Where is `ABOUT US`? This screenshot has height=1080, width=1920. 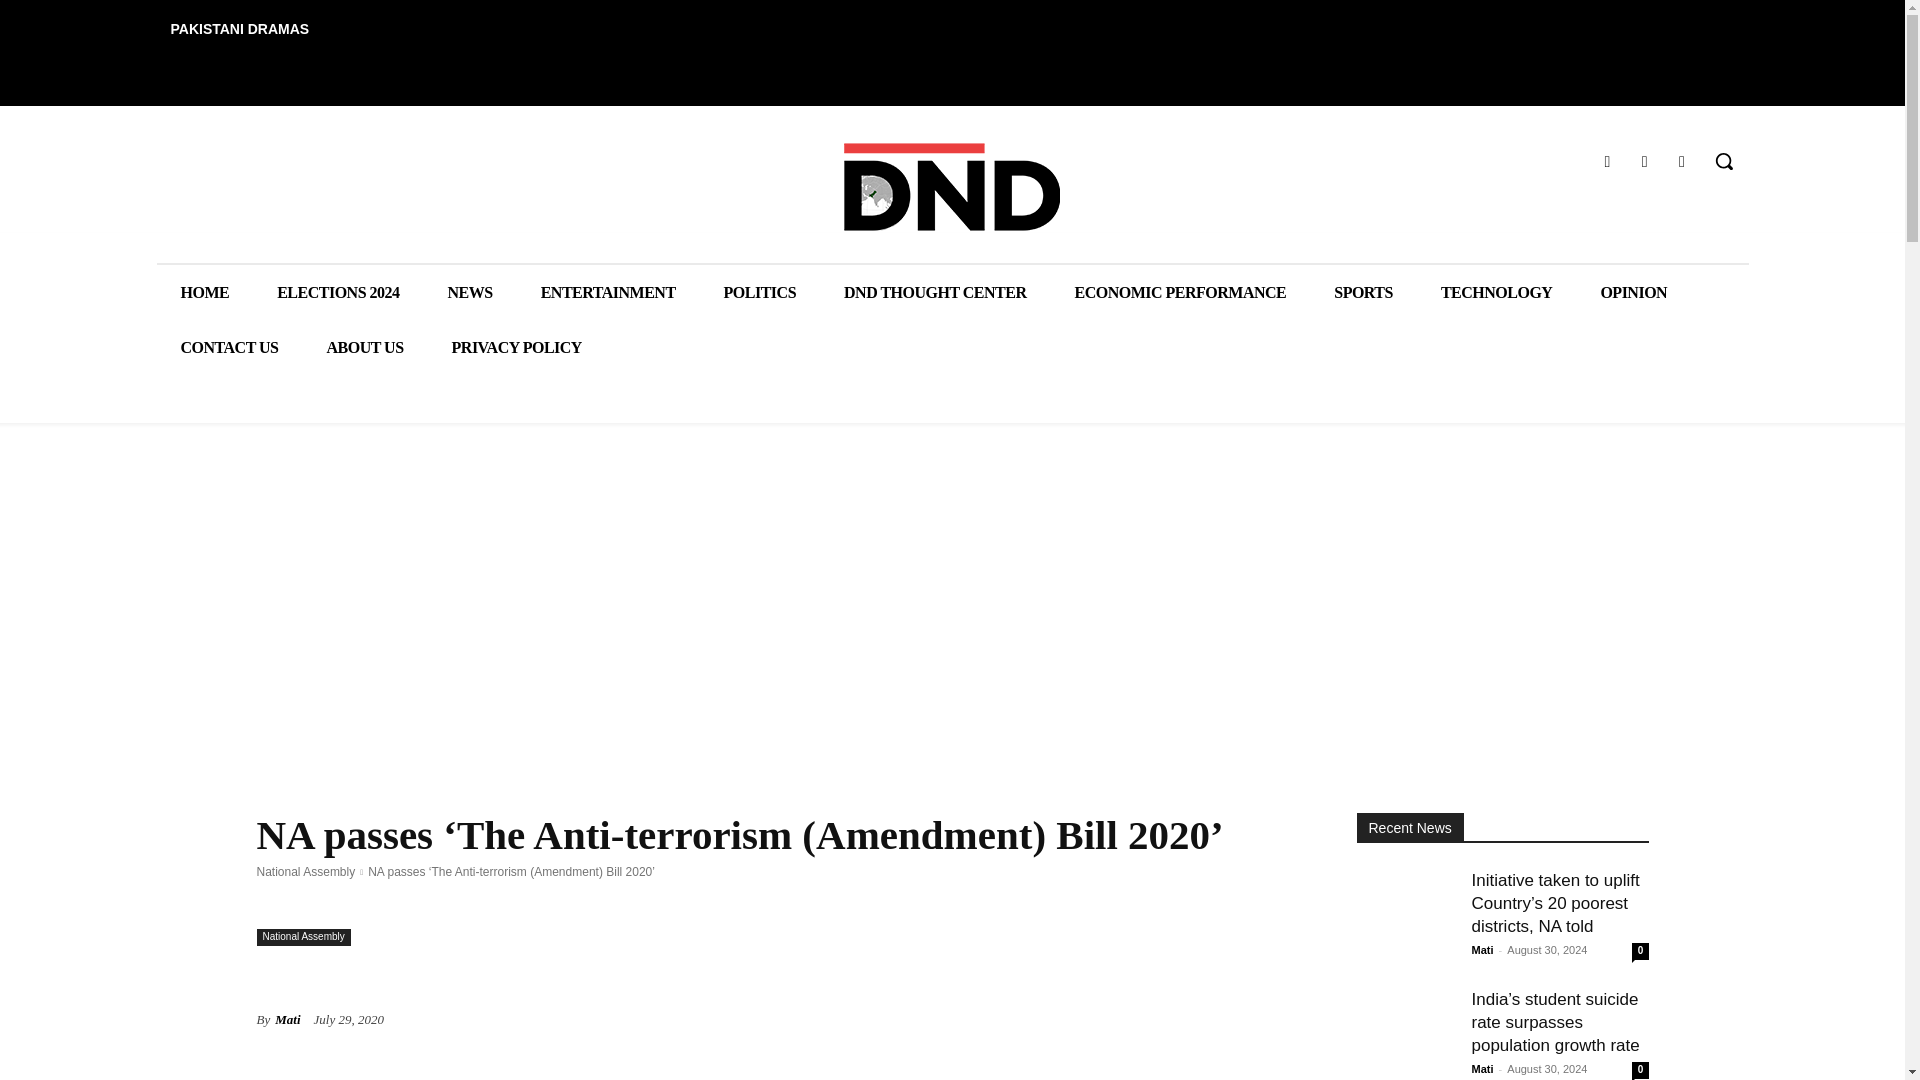
ABOUT US is located at coordinates (364, 346).